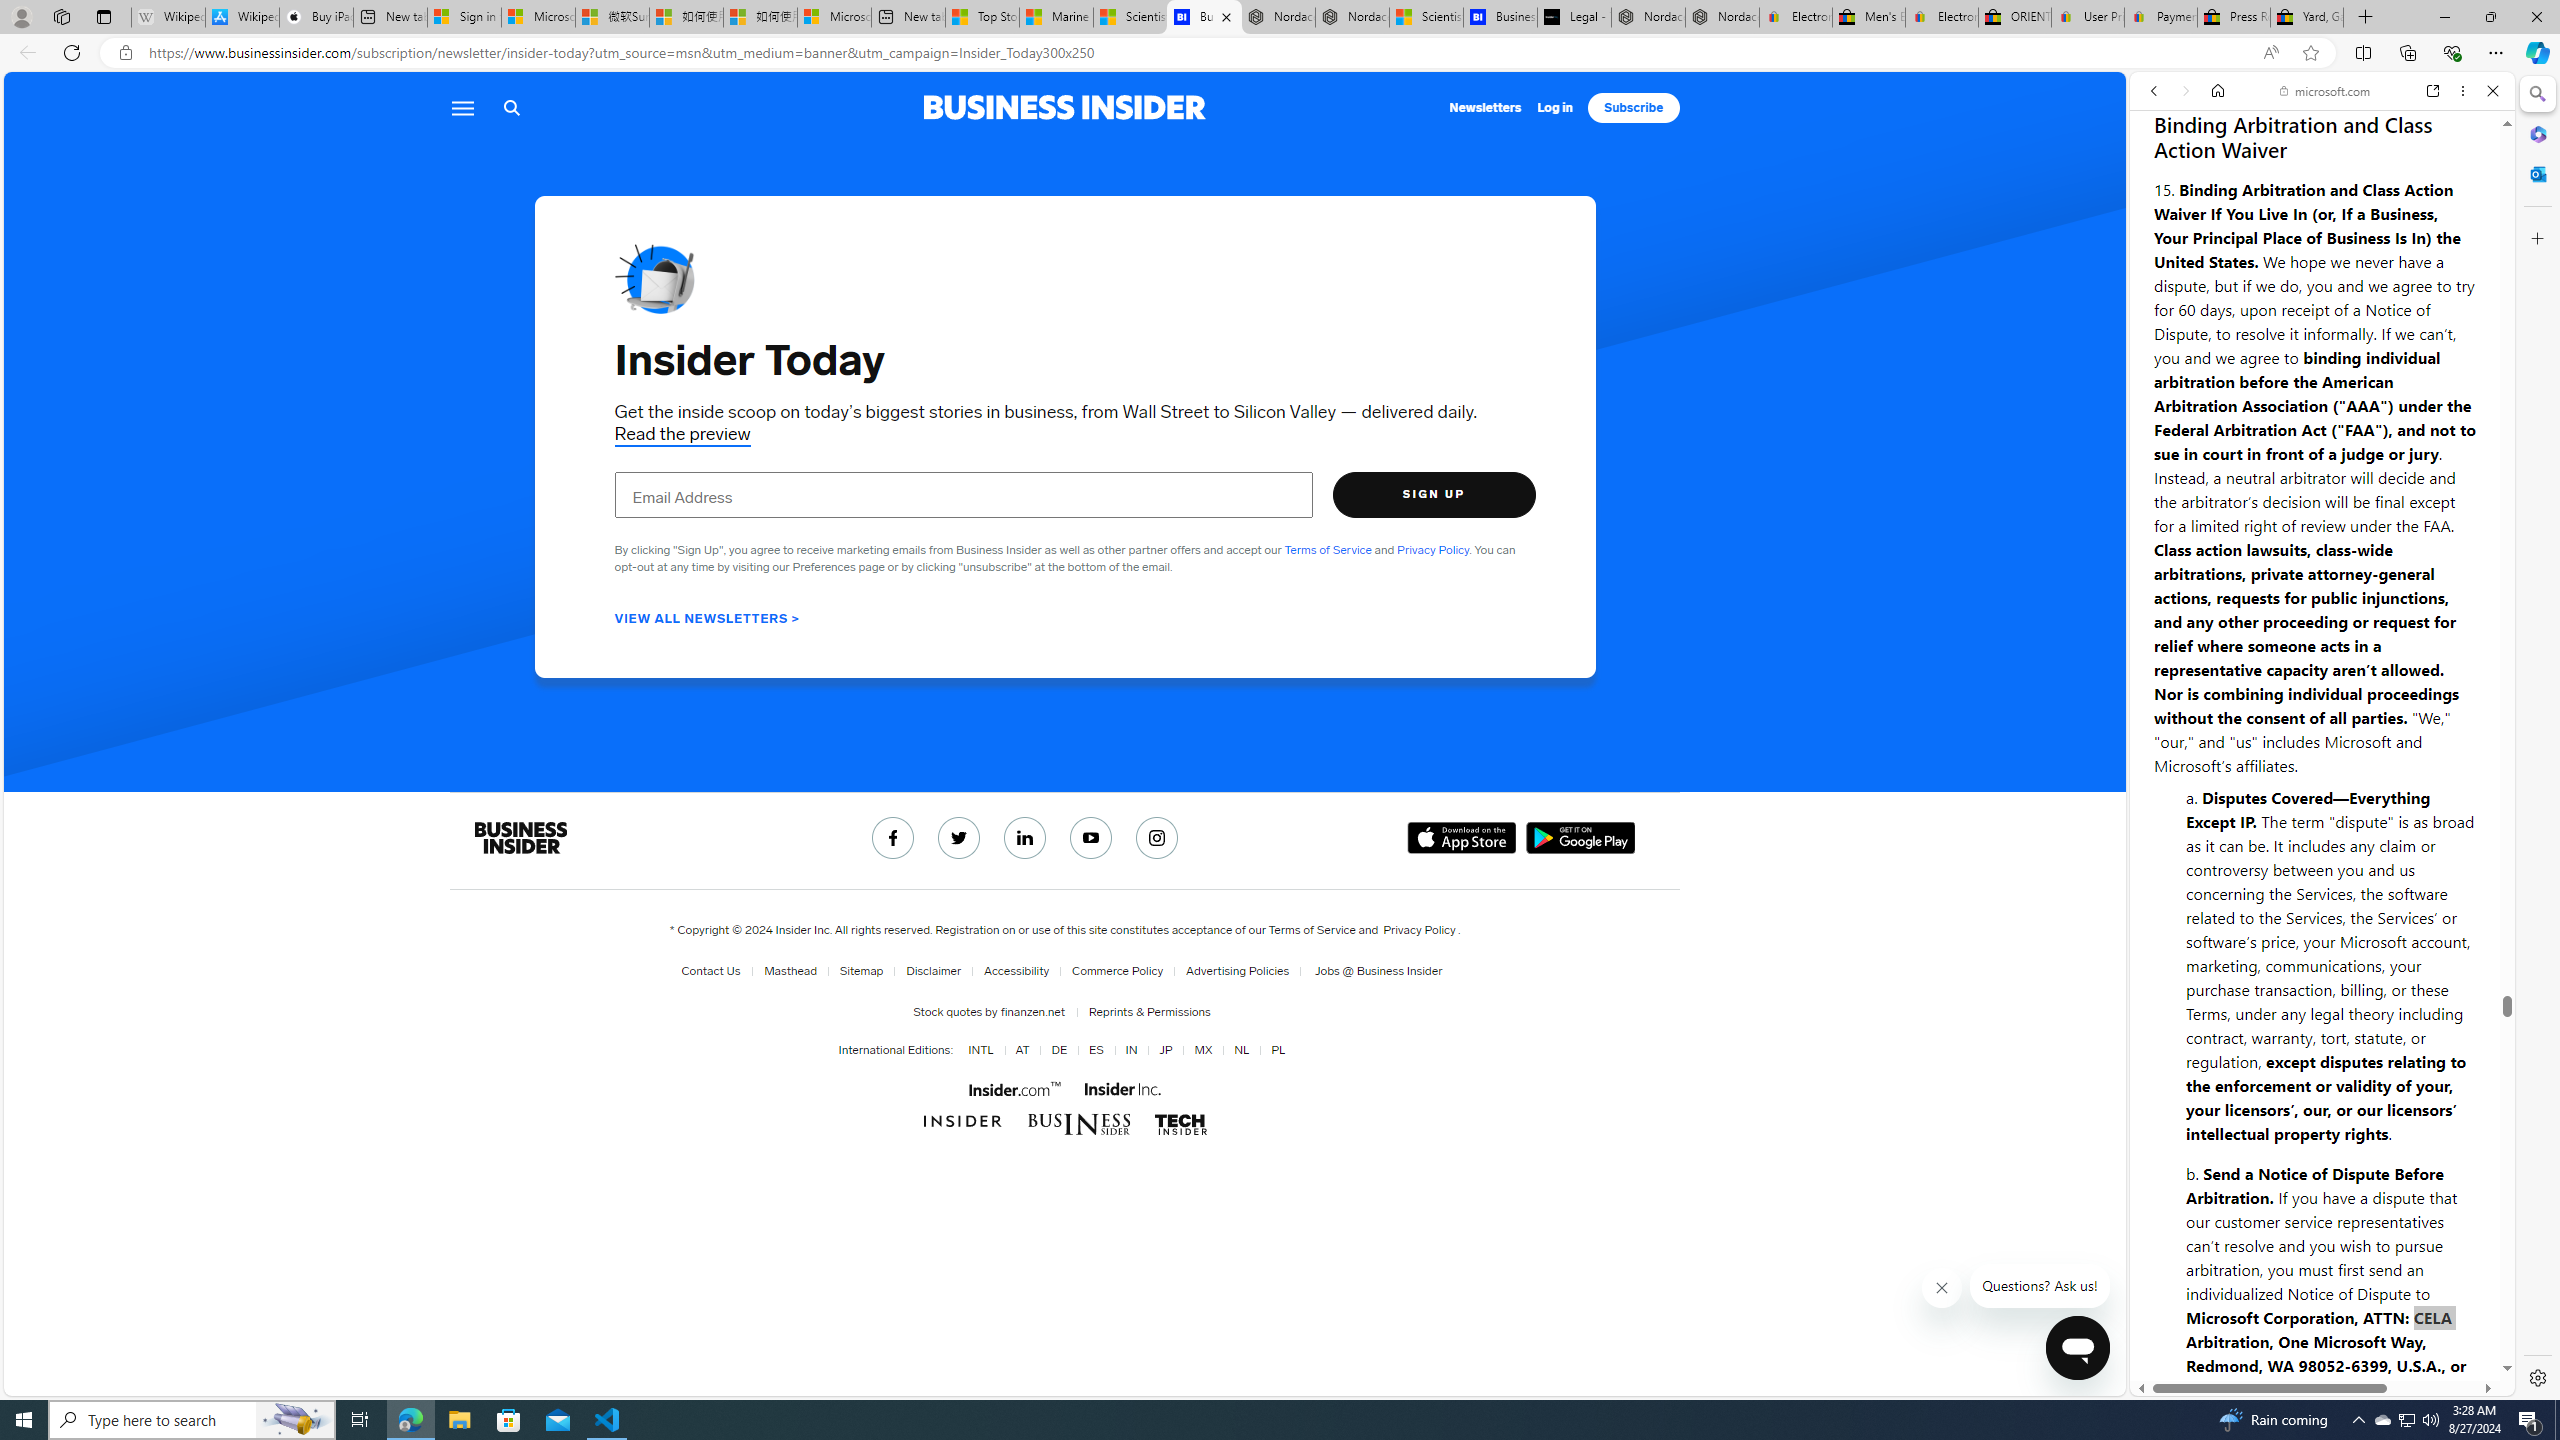  What do you see at coordinates (1064, 107) in the screenshot?
I see `Business Insider logo` at bounding box center [1064, 107].